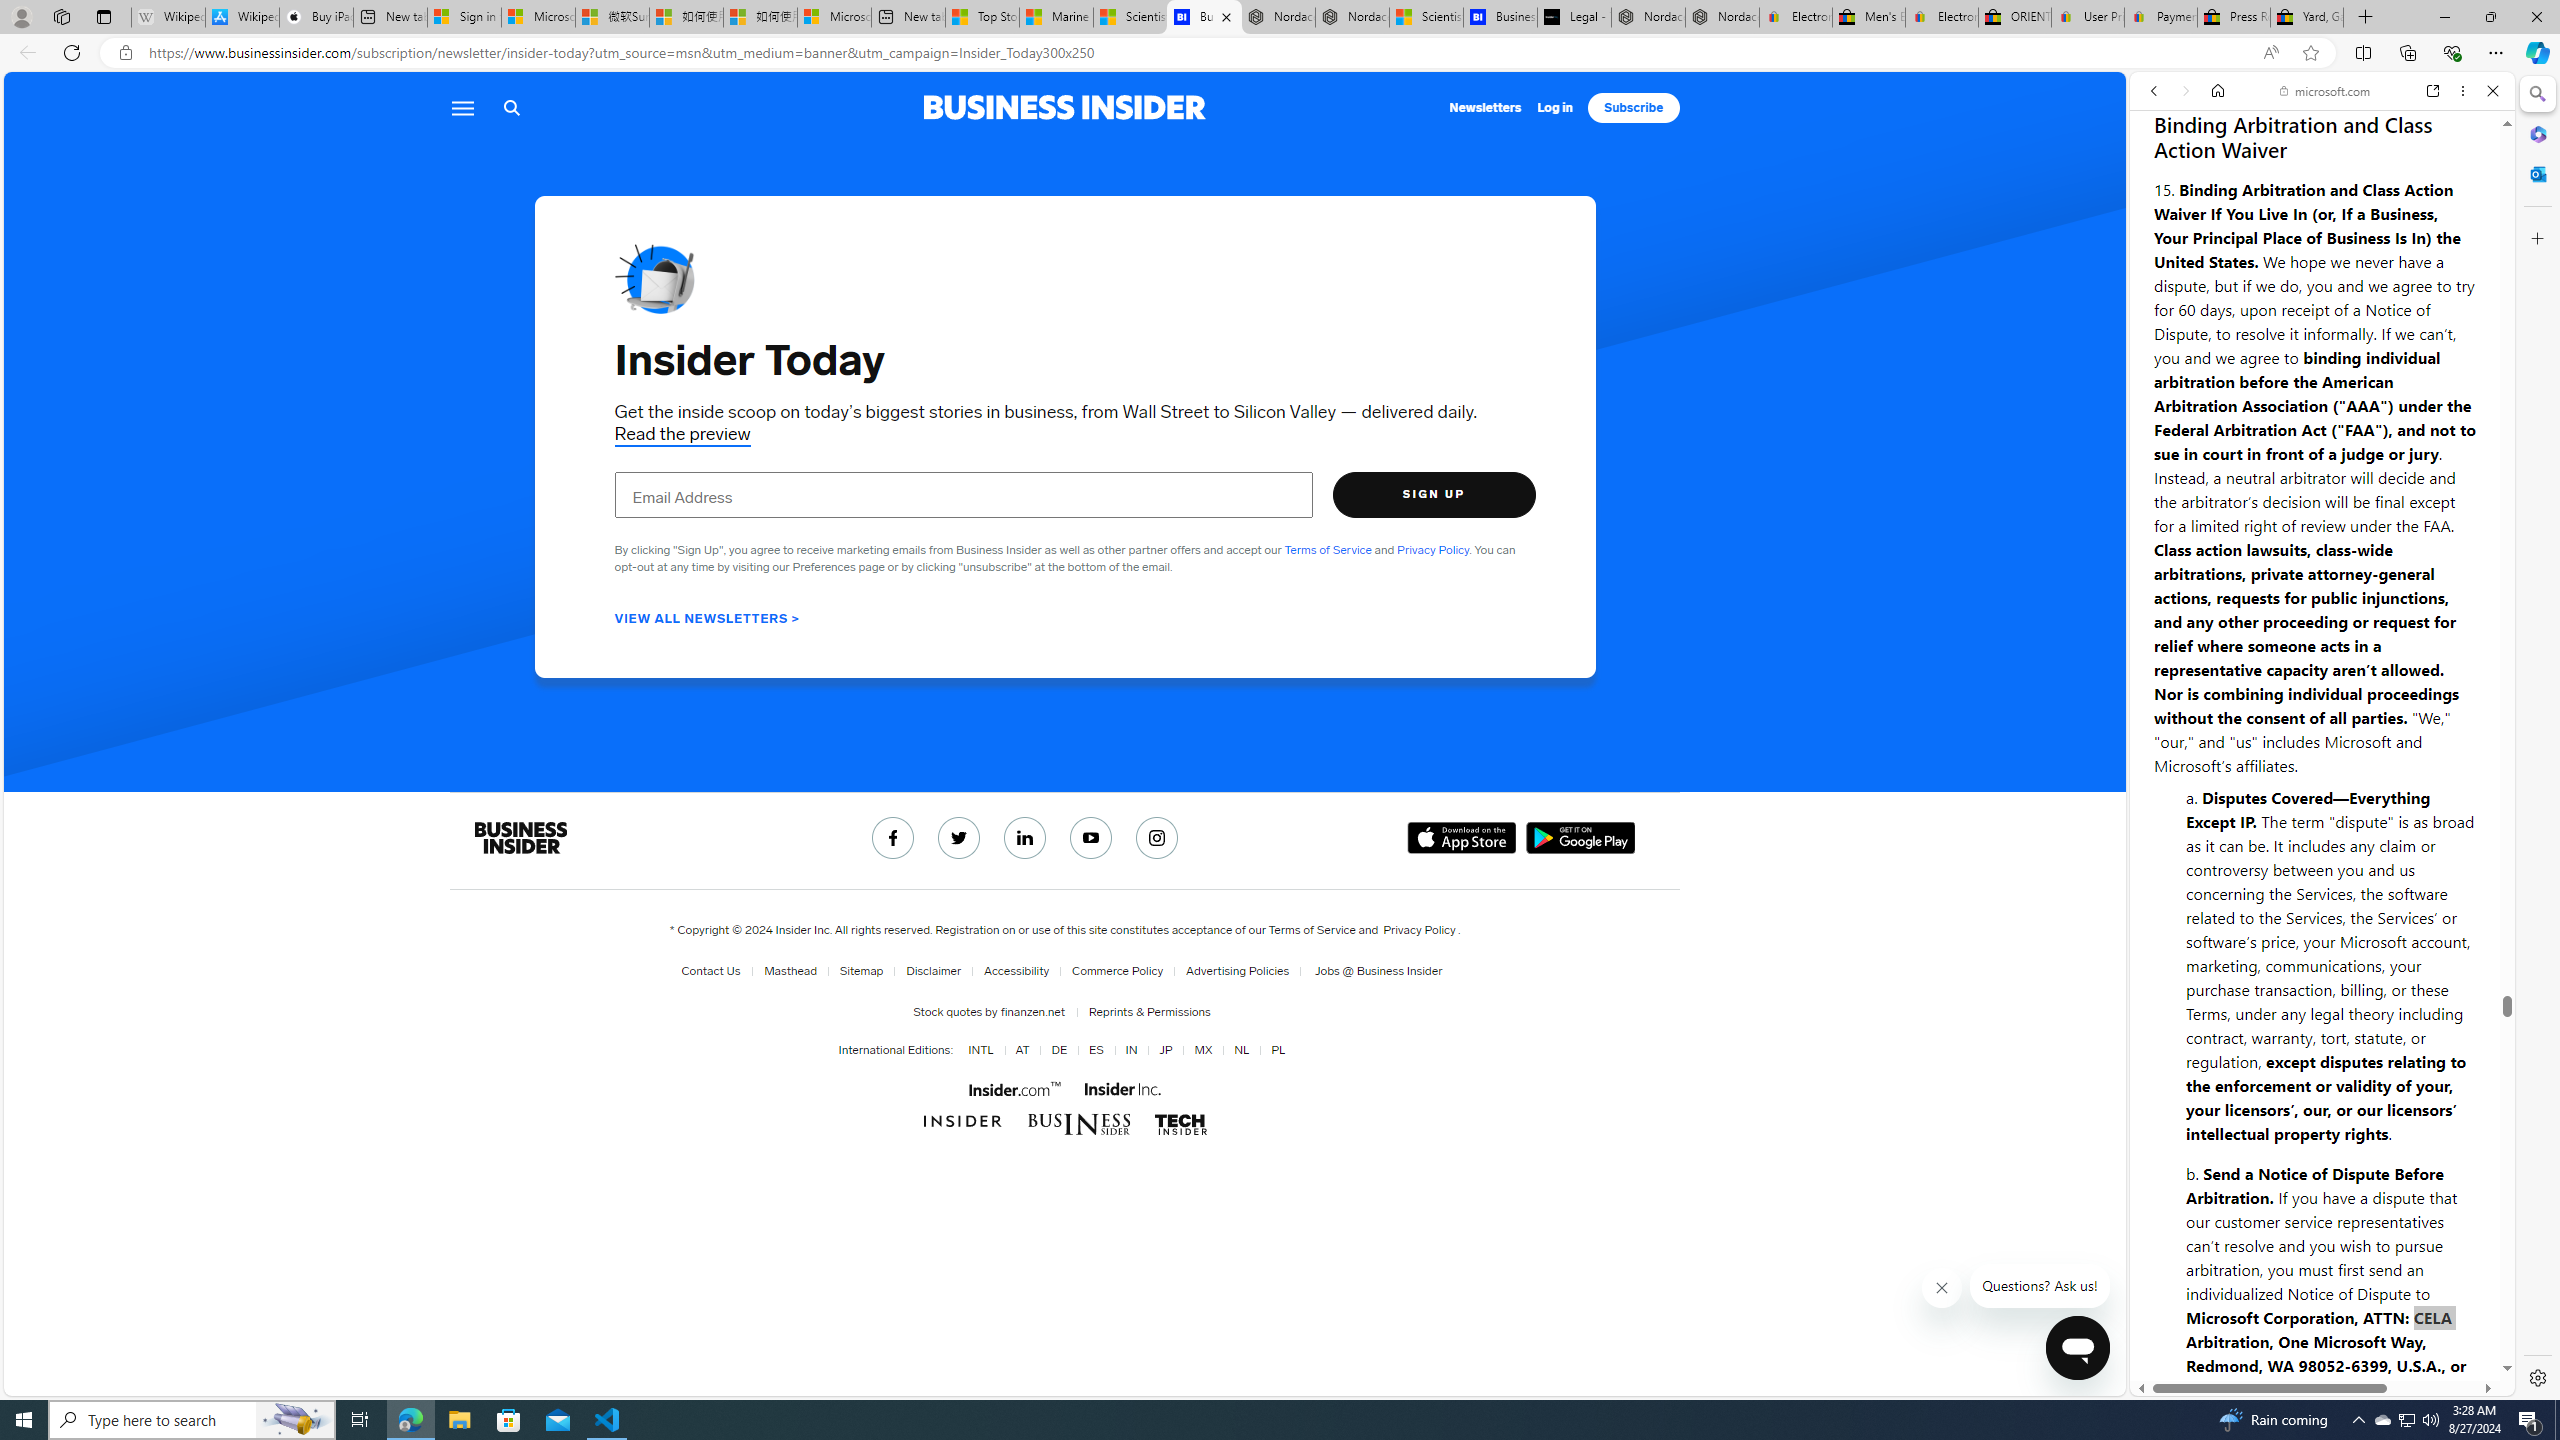  What do you see at coordinates (1064, 107) in the screenshot?
I see `Business Insider logo` at bounding box center [1064, 107].